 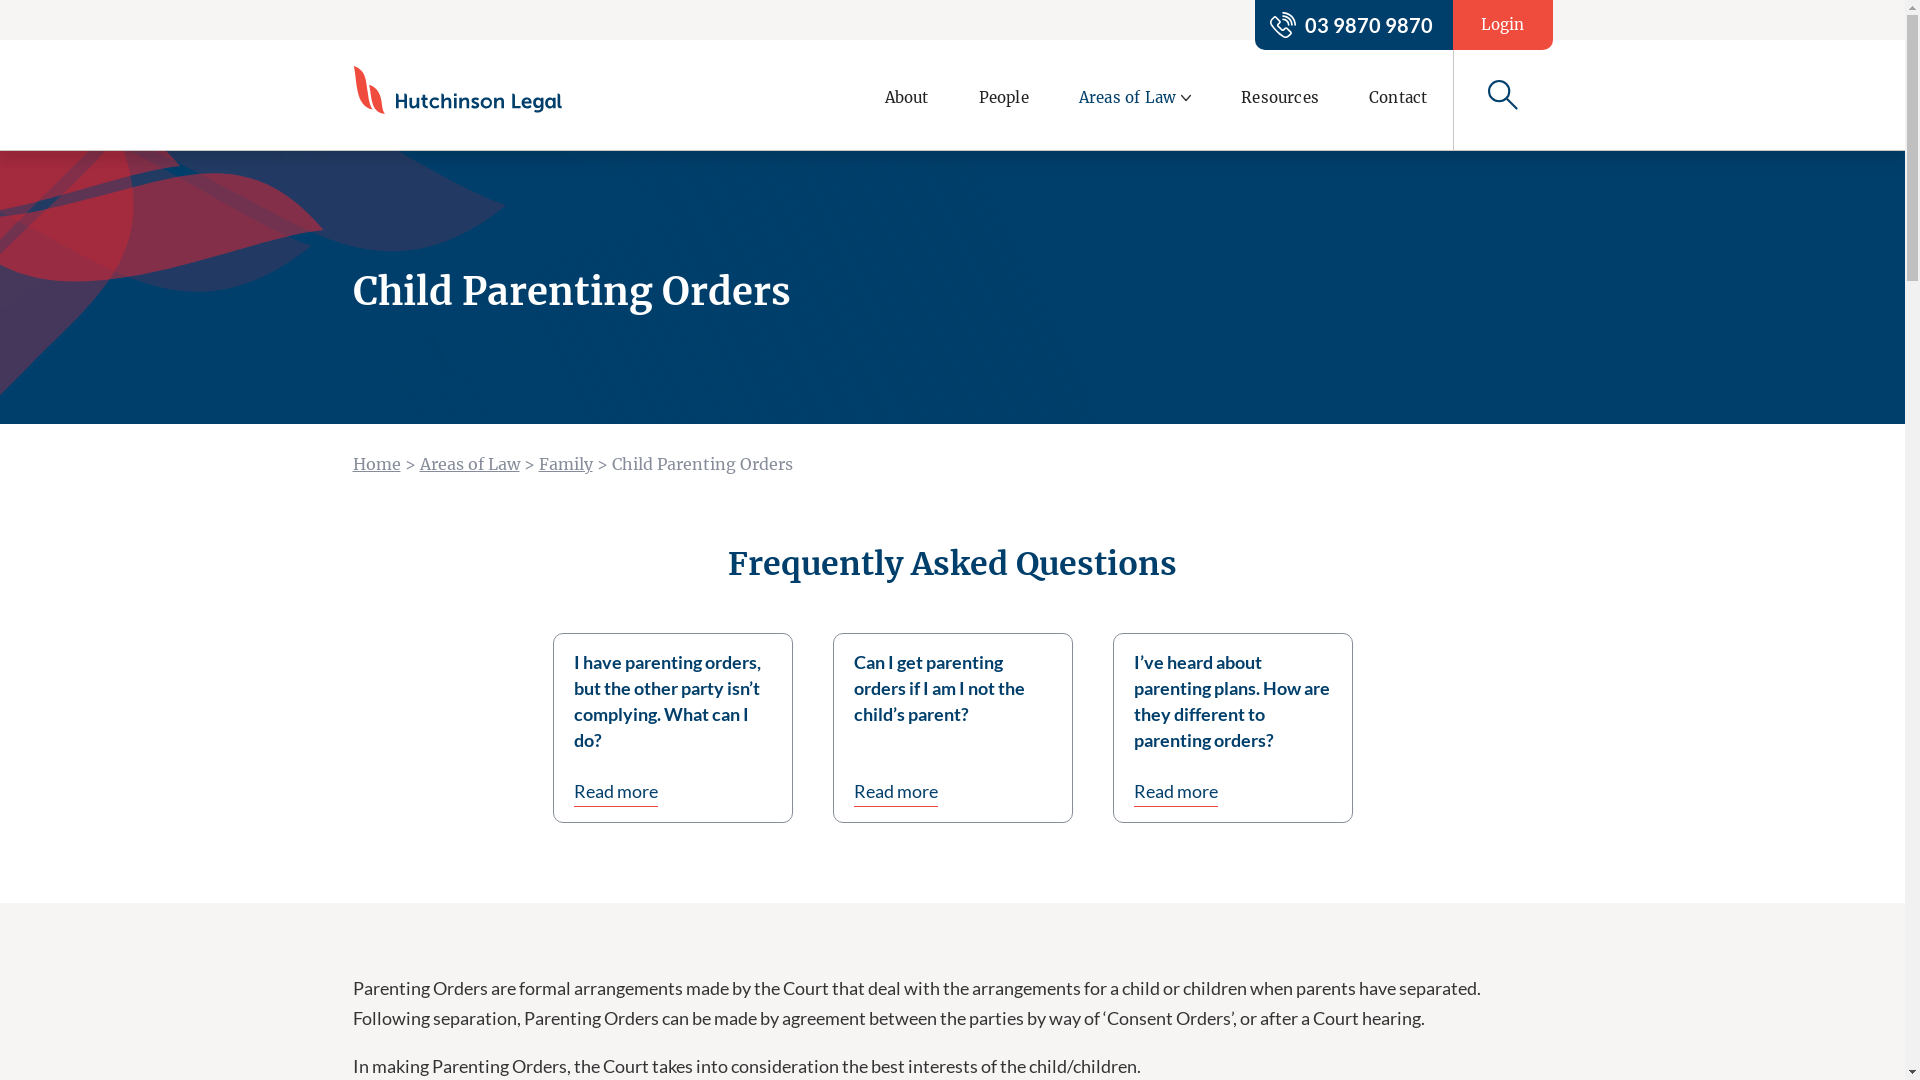 I want to click on Family, so click(x=565, y=464).